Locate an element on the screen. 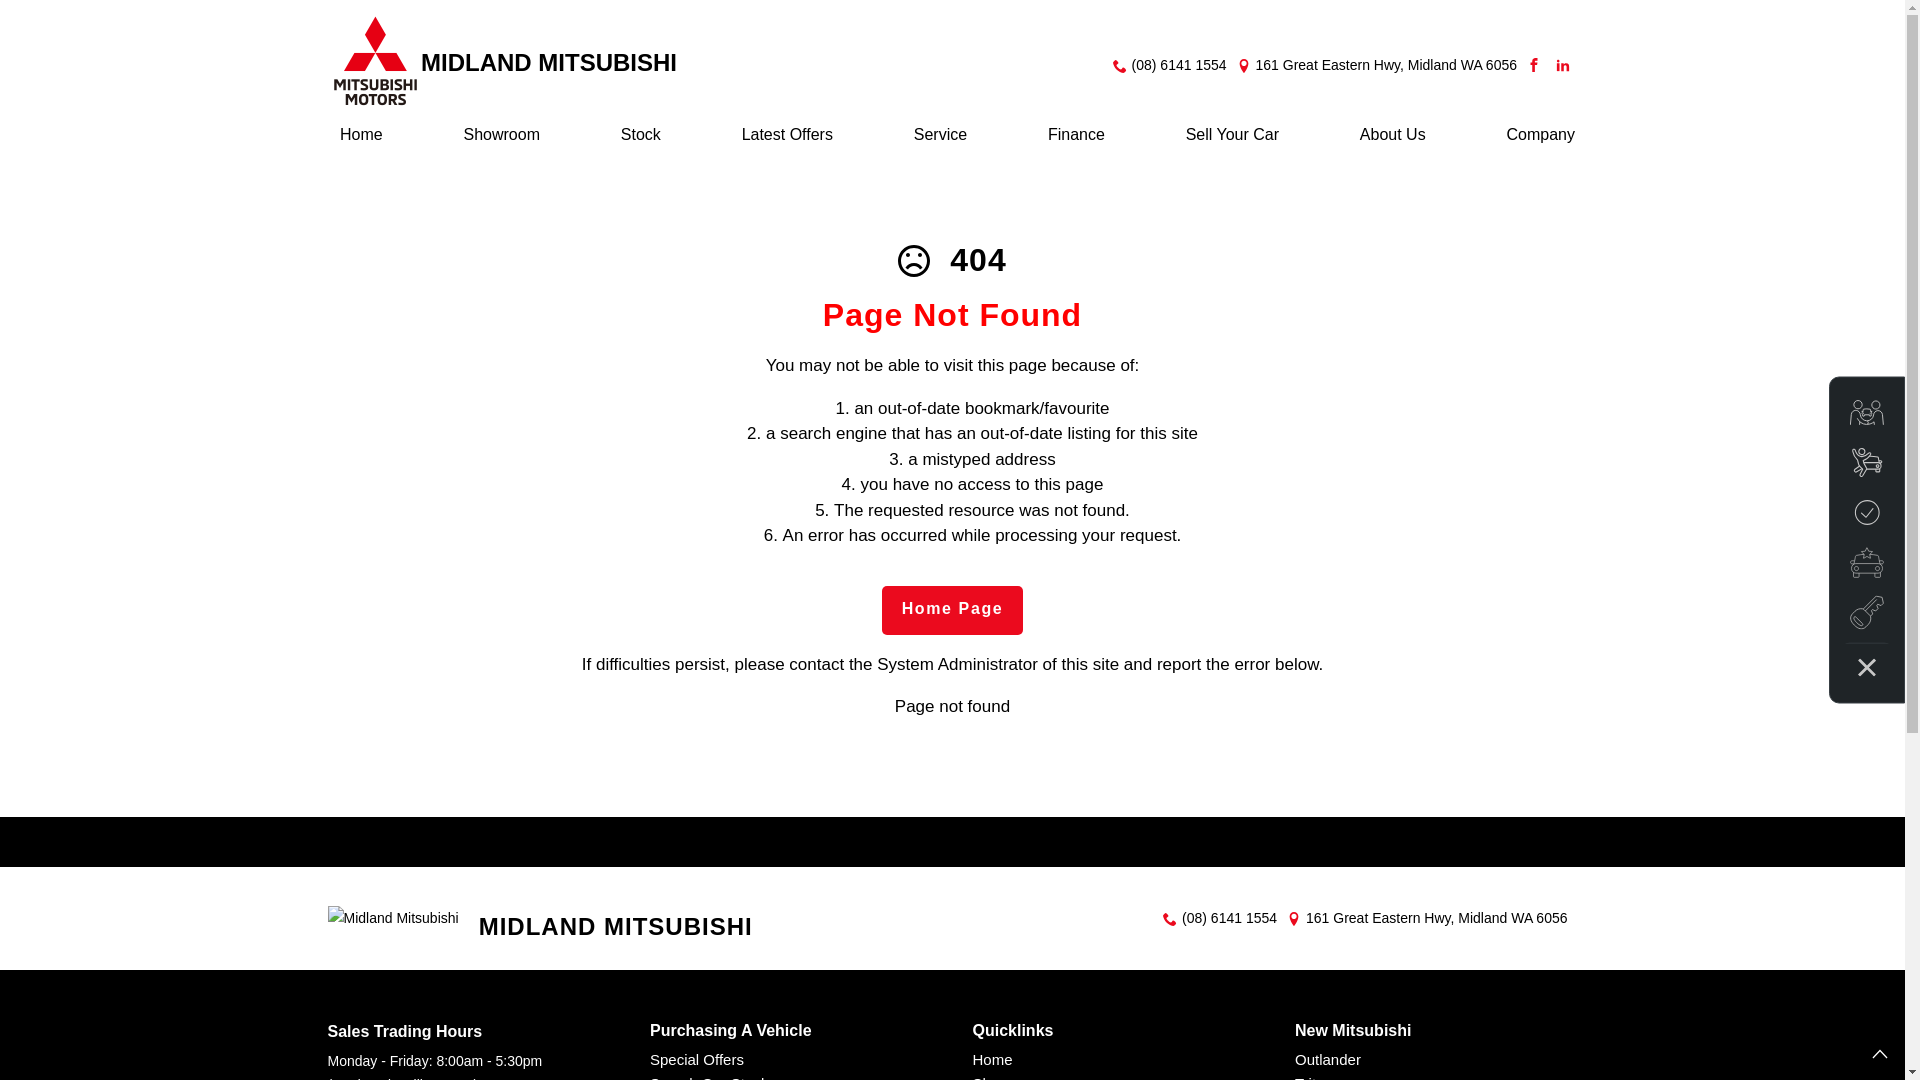  MIDLAND MITSUBISHI is located at coordinates (540, 918).